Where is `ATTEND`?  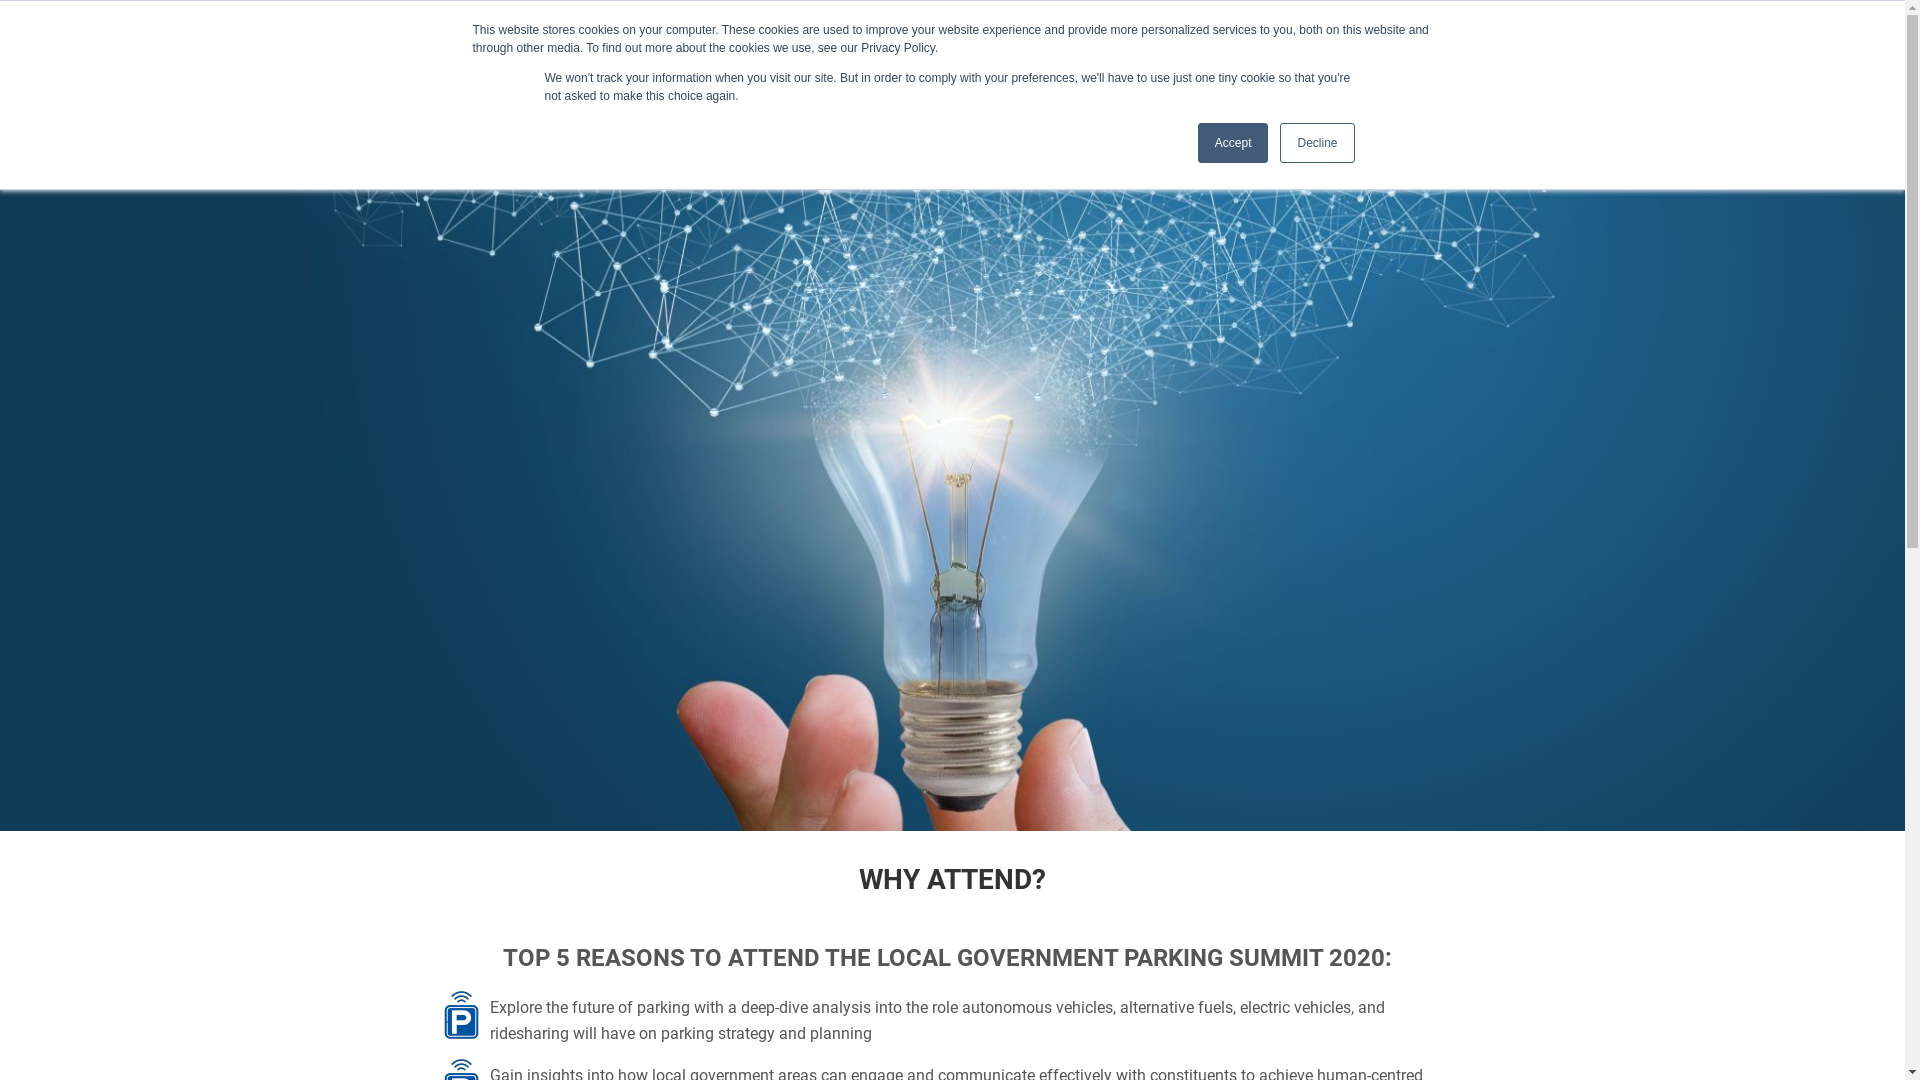
ATTEND is located at coordinates (1643, 106).